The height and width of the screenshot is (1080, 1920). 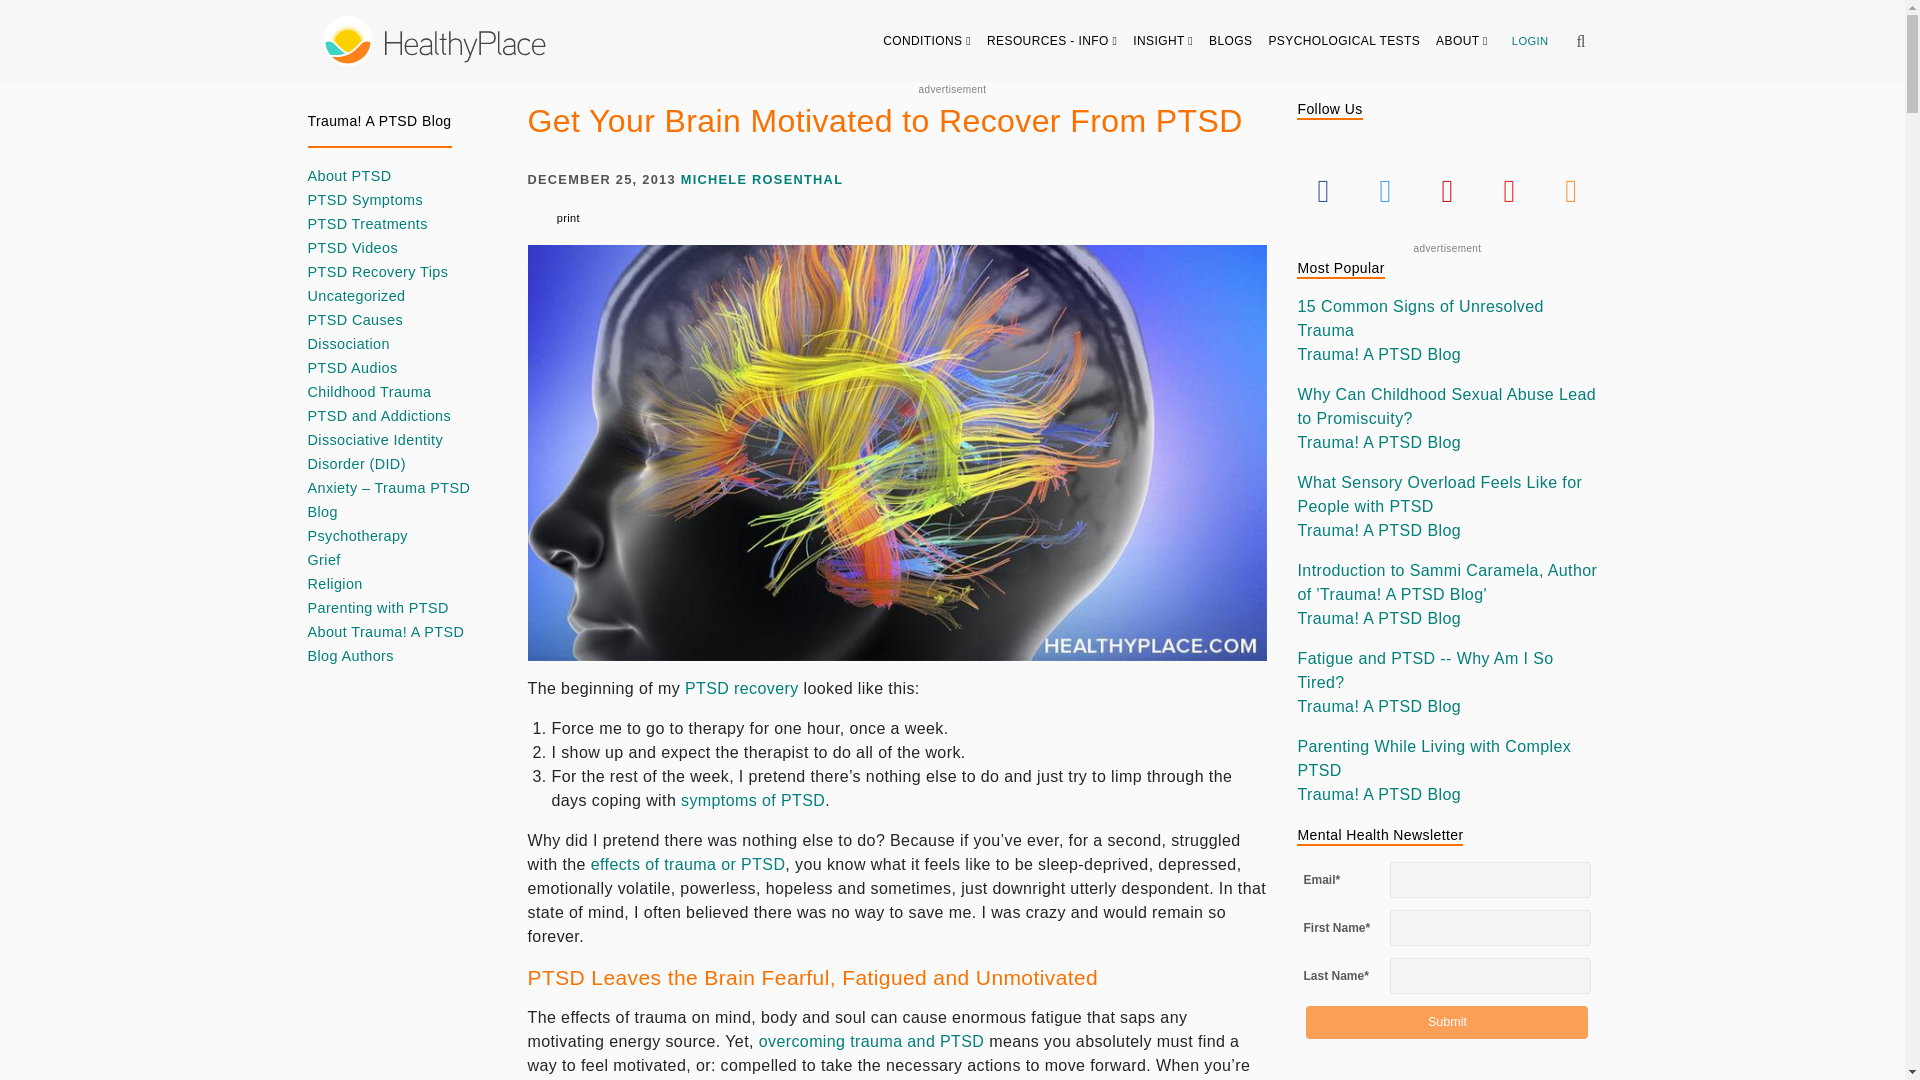 What do you see at coordinates (871, 1040) in the screenshot?
I see `Overcoming PTSD By Erasing Traumatic Learning Experiences` at bounding box center [871, 1040].